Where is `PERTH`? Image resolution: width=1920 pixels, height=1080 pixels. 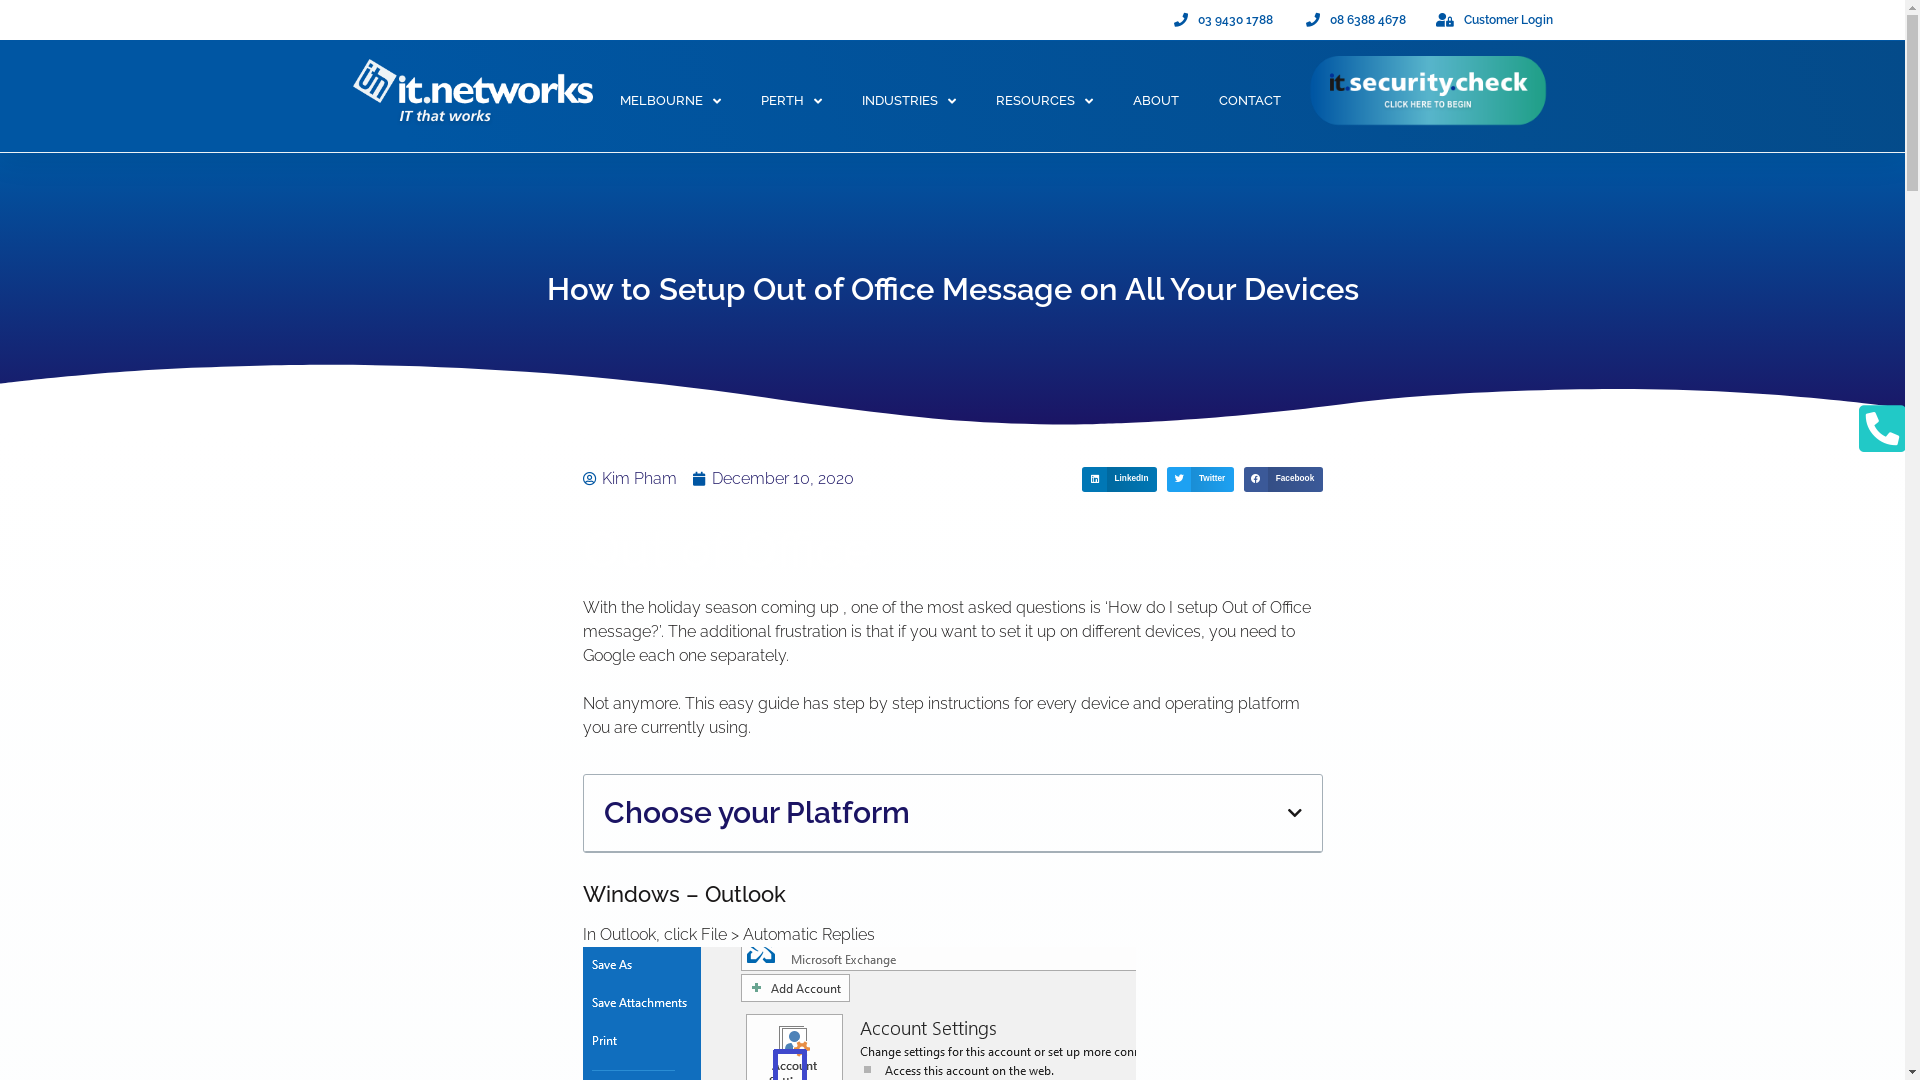 PERTH is located at coordinates (792, 100).